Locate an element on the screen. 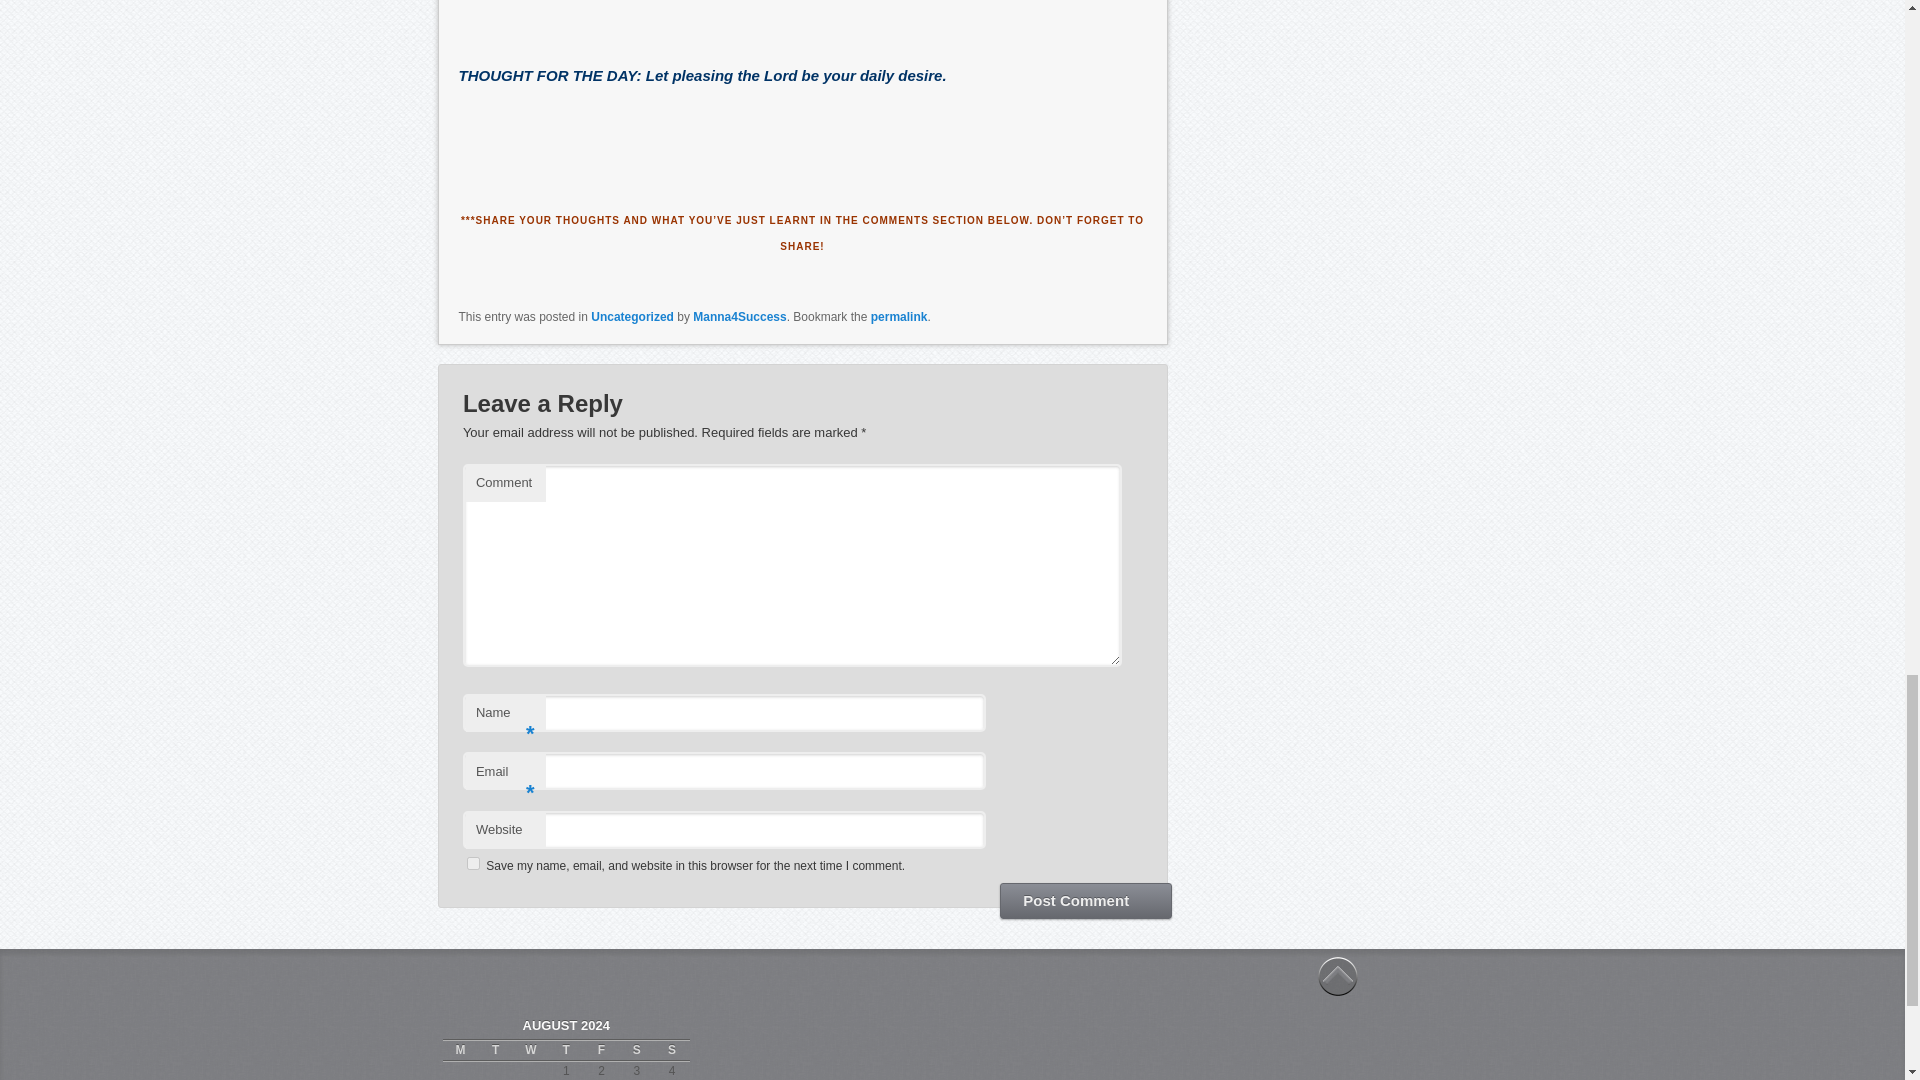  permalink is located at coordinates (899, 316).